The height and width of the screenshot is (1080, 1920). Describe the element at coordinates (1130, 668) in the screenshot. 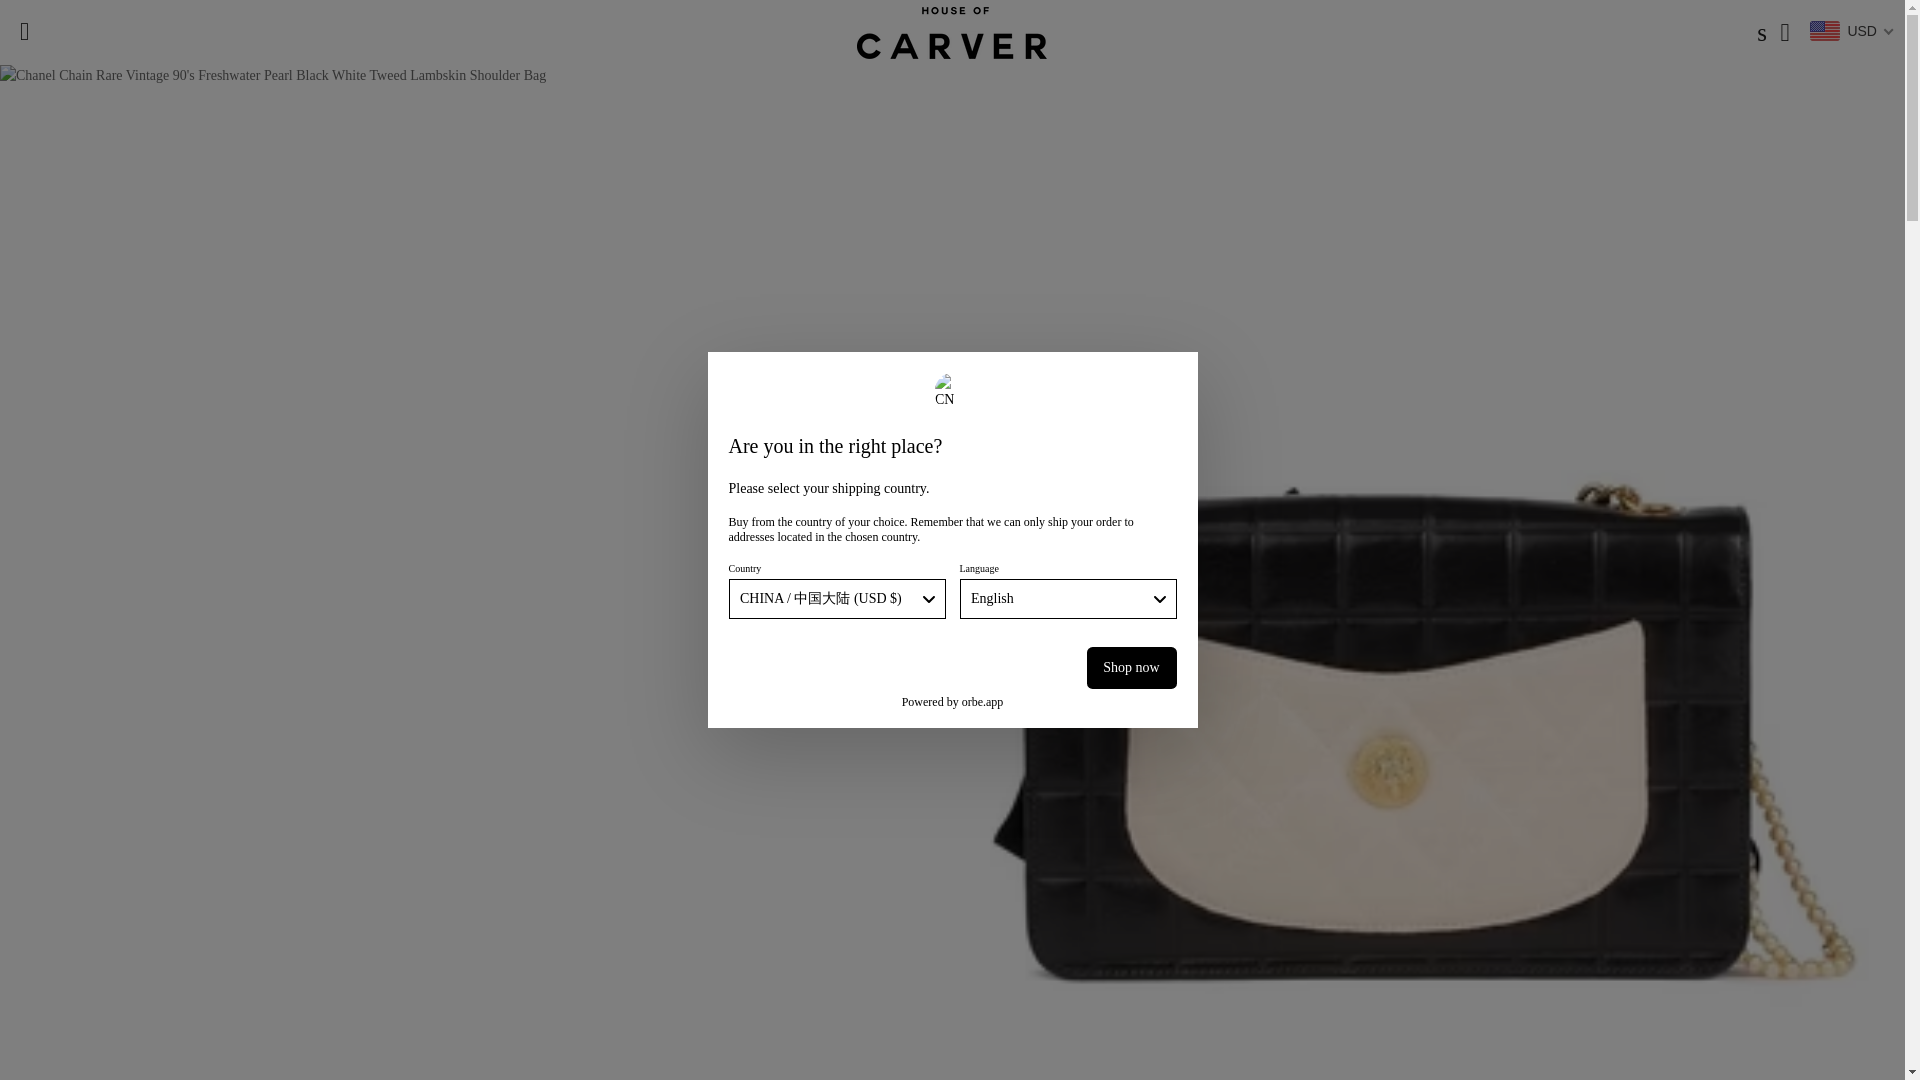

I see `Shop now` at that location.